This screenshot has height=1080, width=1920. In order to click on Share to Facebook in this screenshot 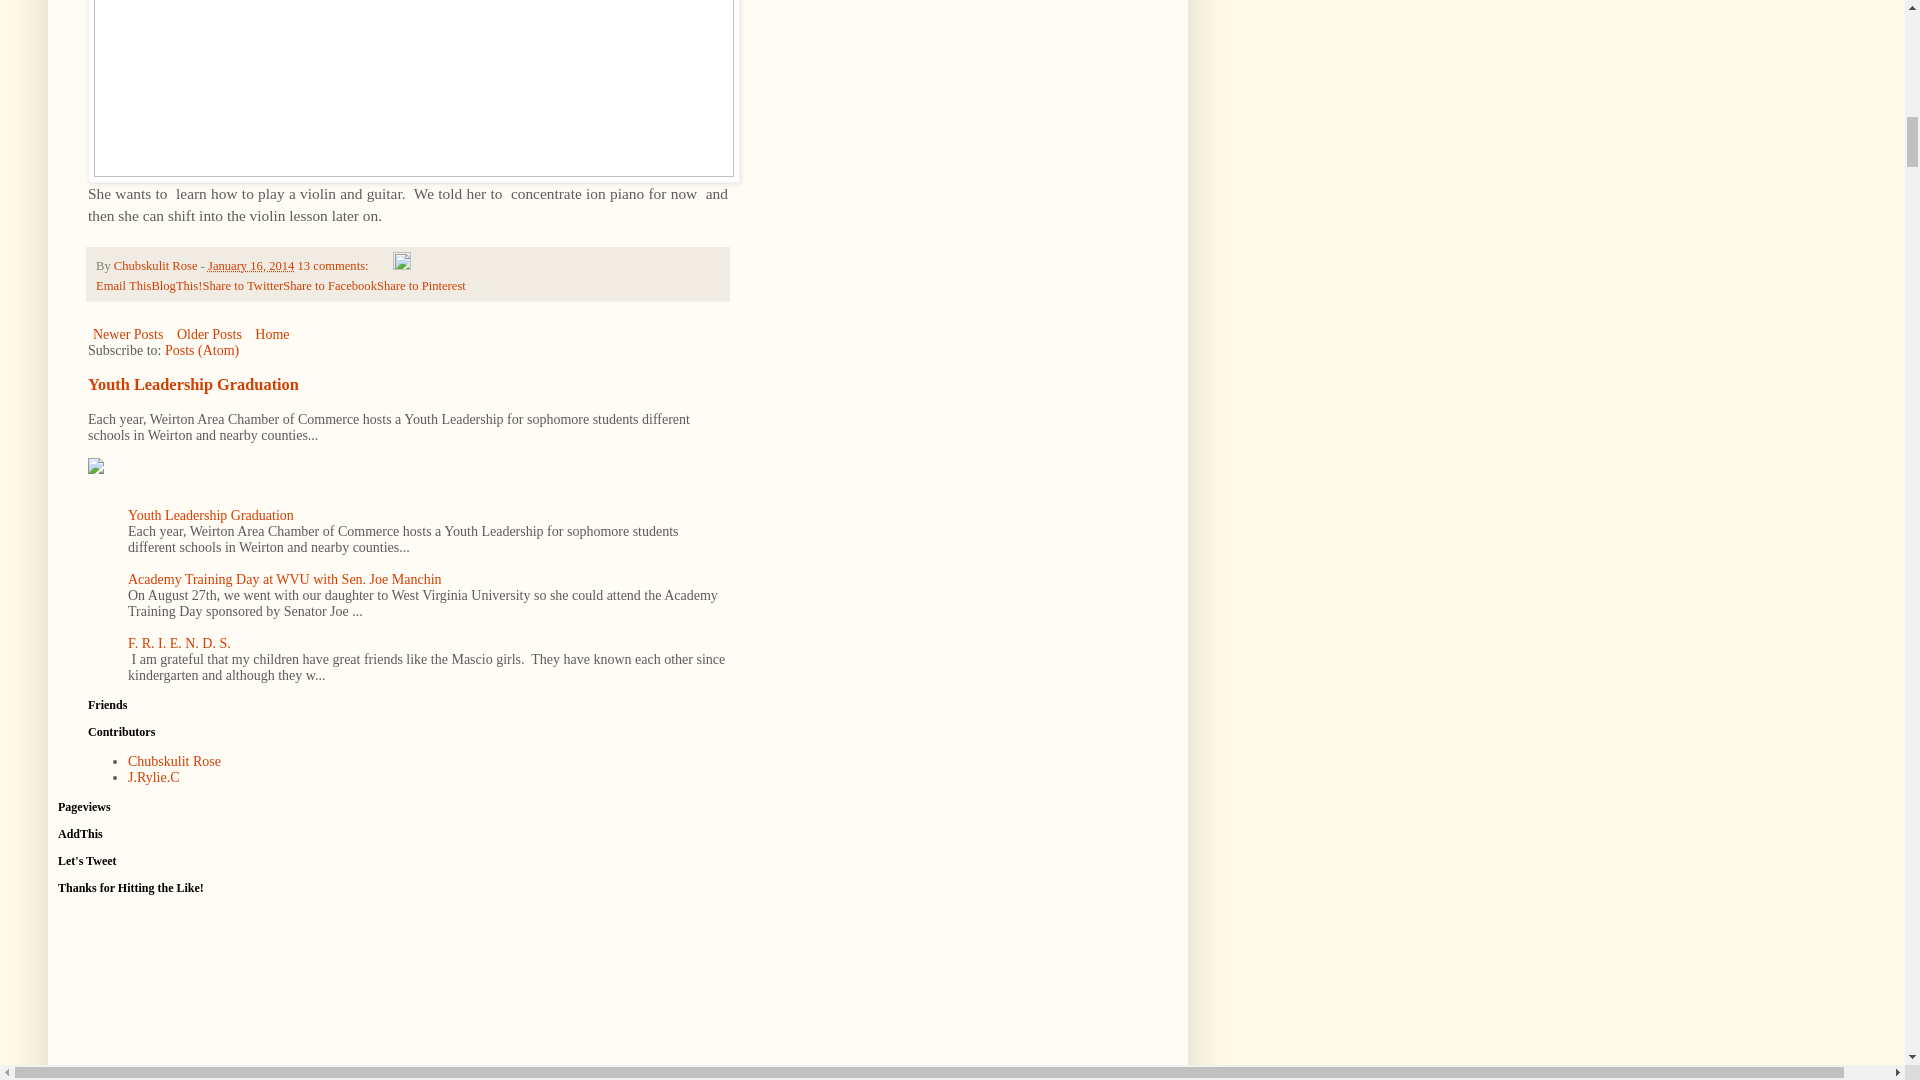, I will do `click(329, 285)`.